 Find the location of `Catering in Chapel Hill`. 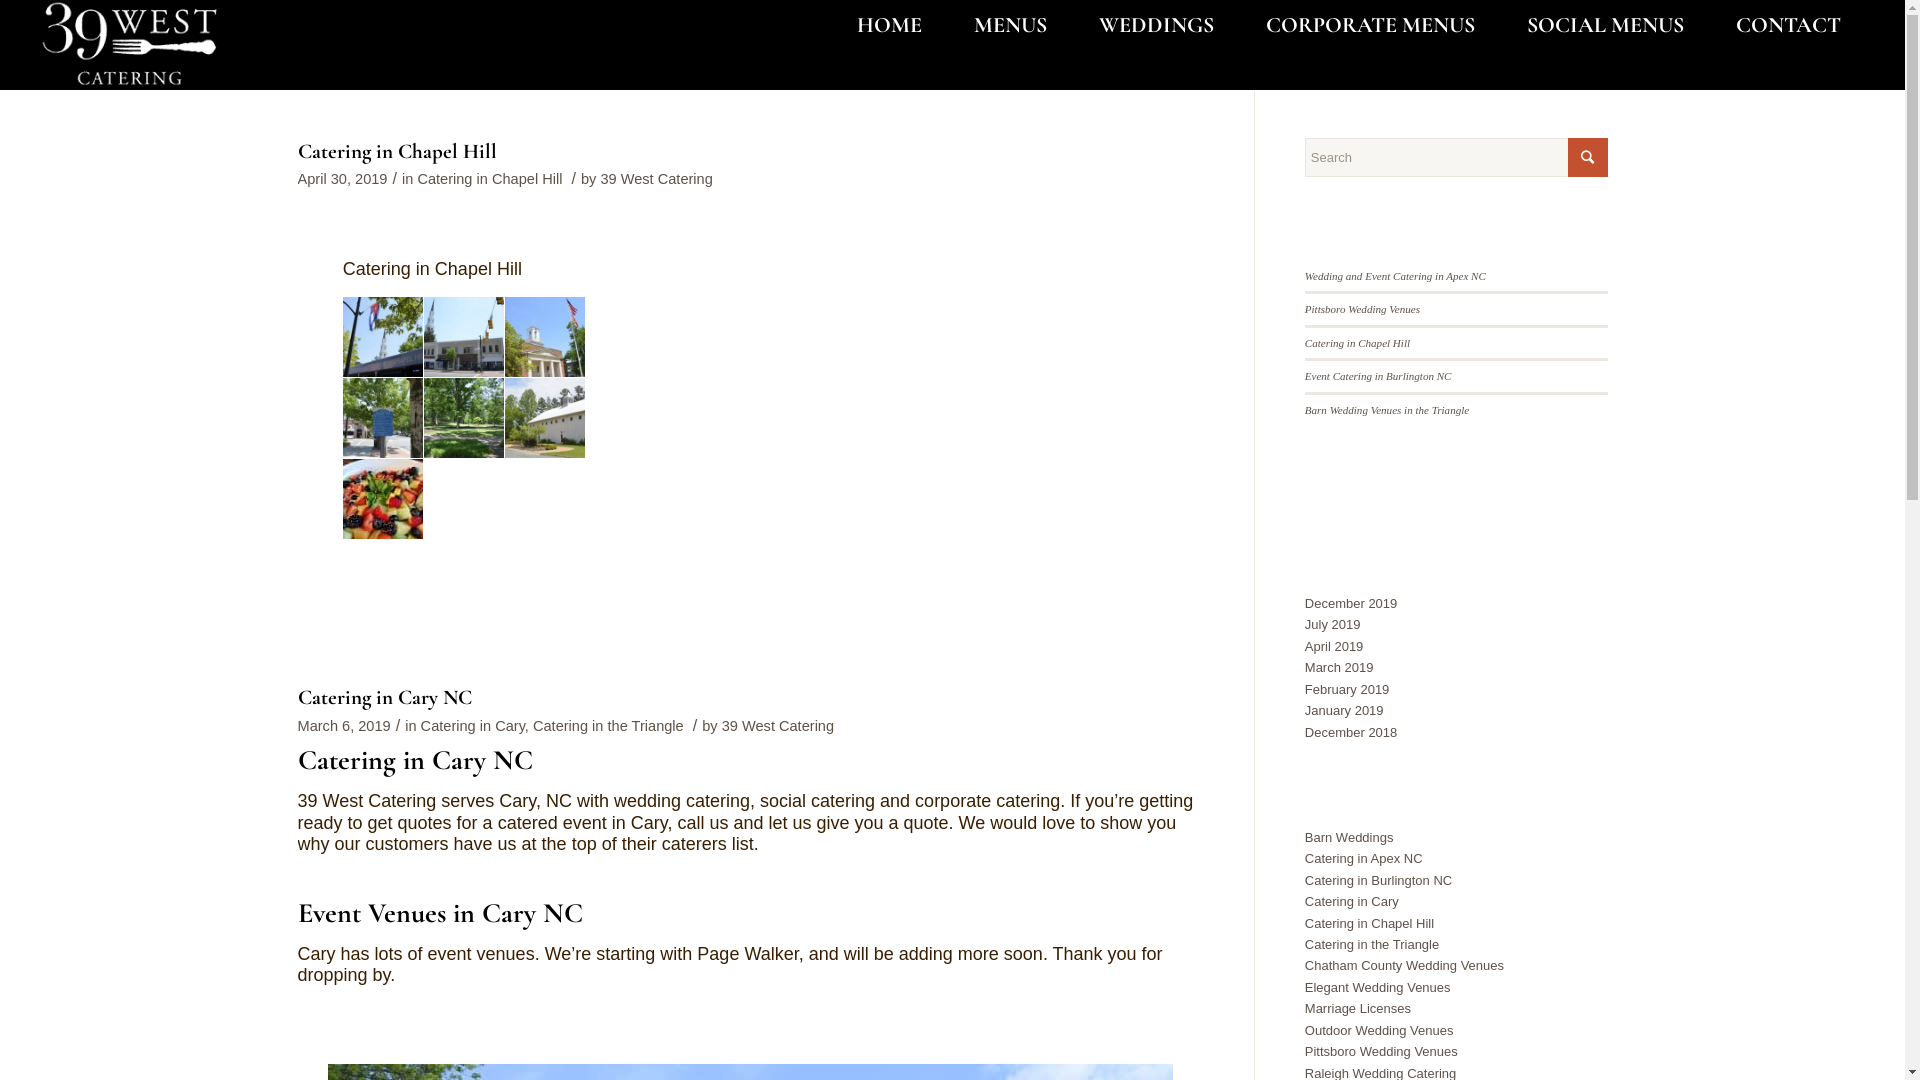

Catering in Chapel Hill is located at coordinates (490, 178).